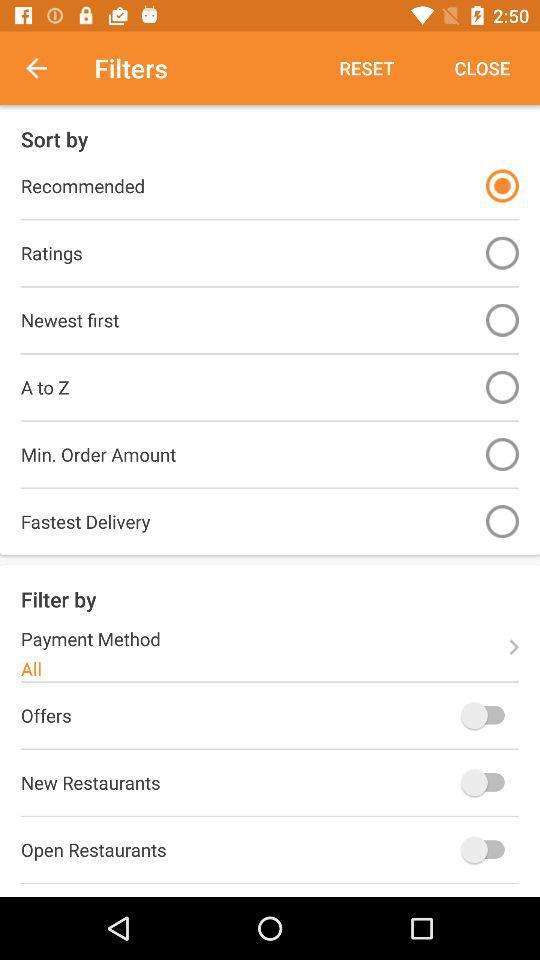  I want to click on swipe to the reset, so click(366, 68).